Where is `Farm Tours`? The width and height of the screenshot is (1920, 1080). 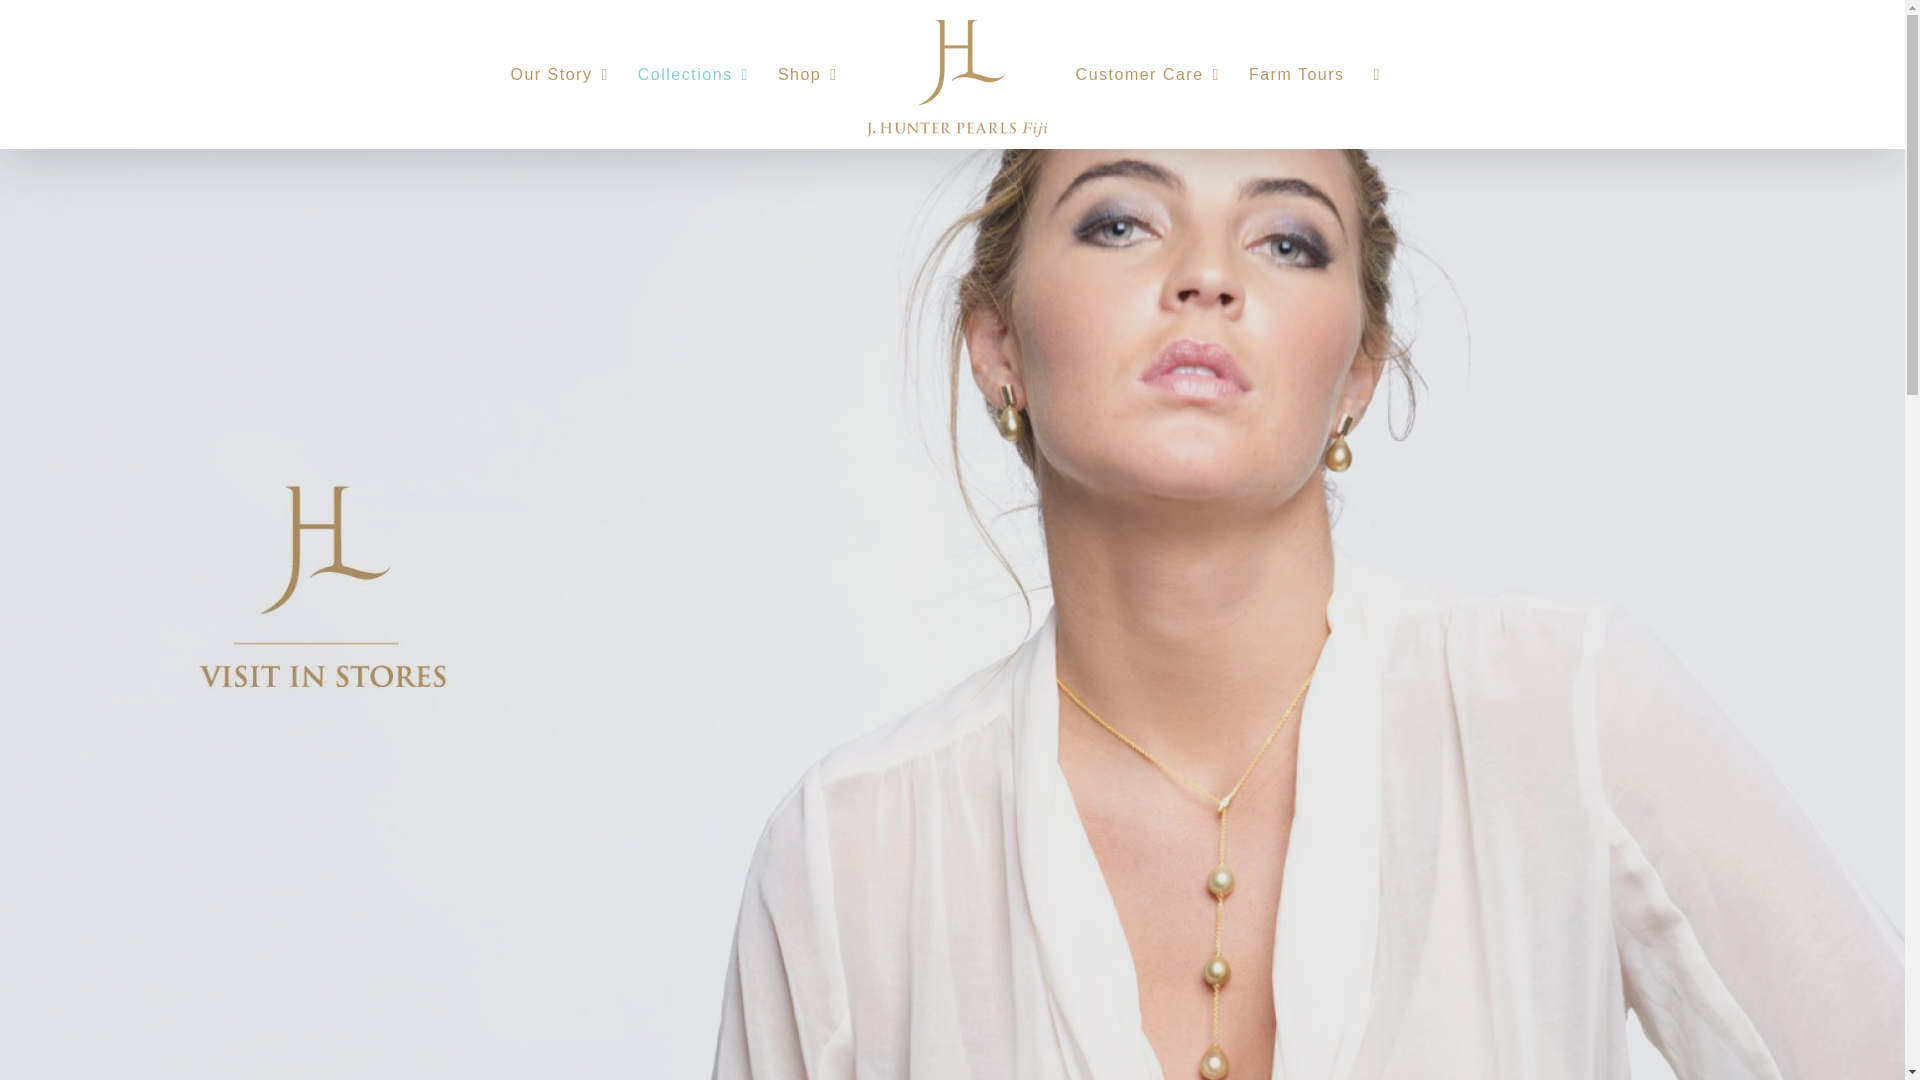 Farm Tours is located at coordinates (1297, 74).